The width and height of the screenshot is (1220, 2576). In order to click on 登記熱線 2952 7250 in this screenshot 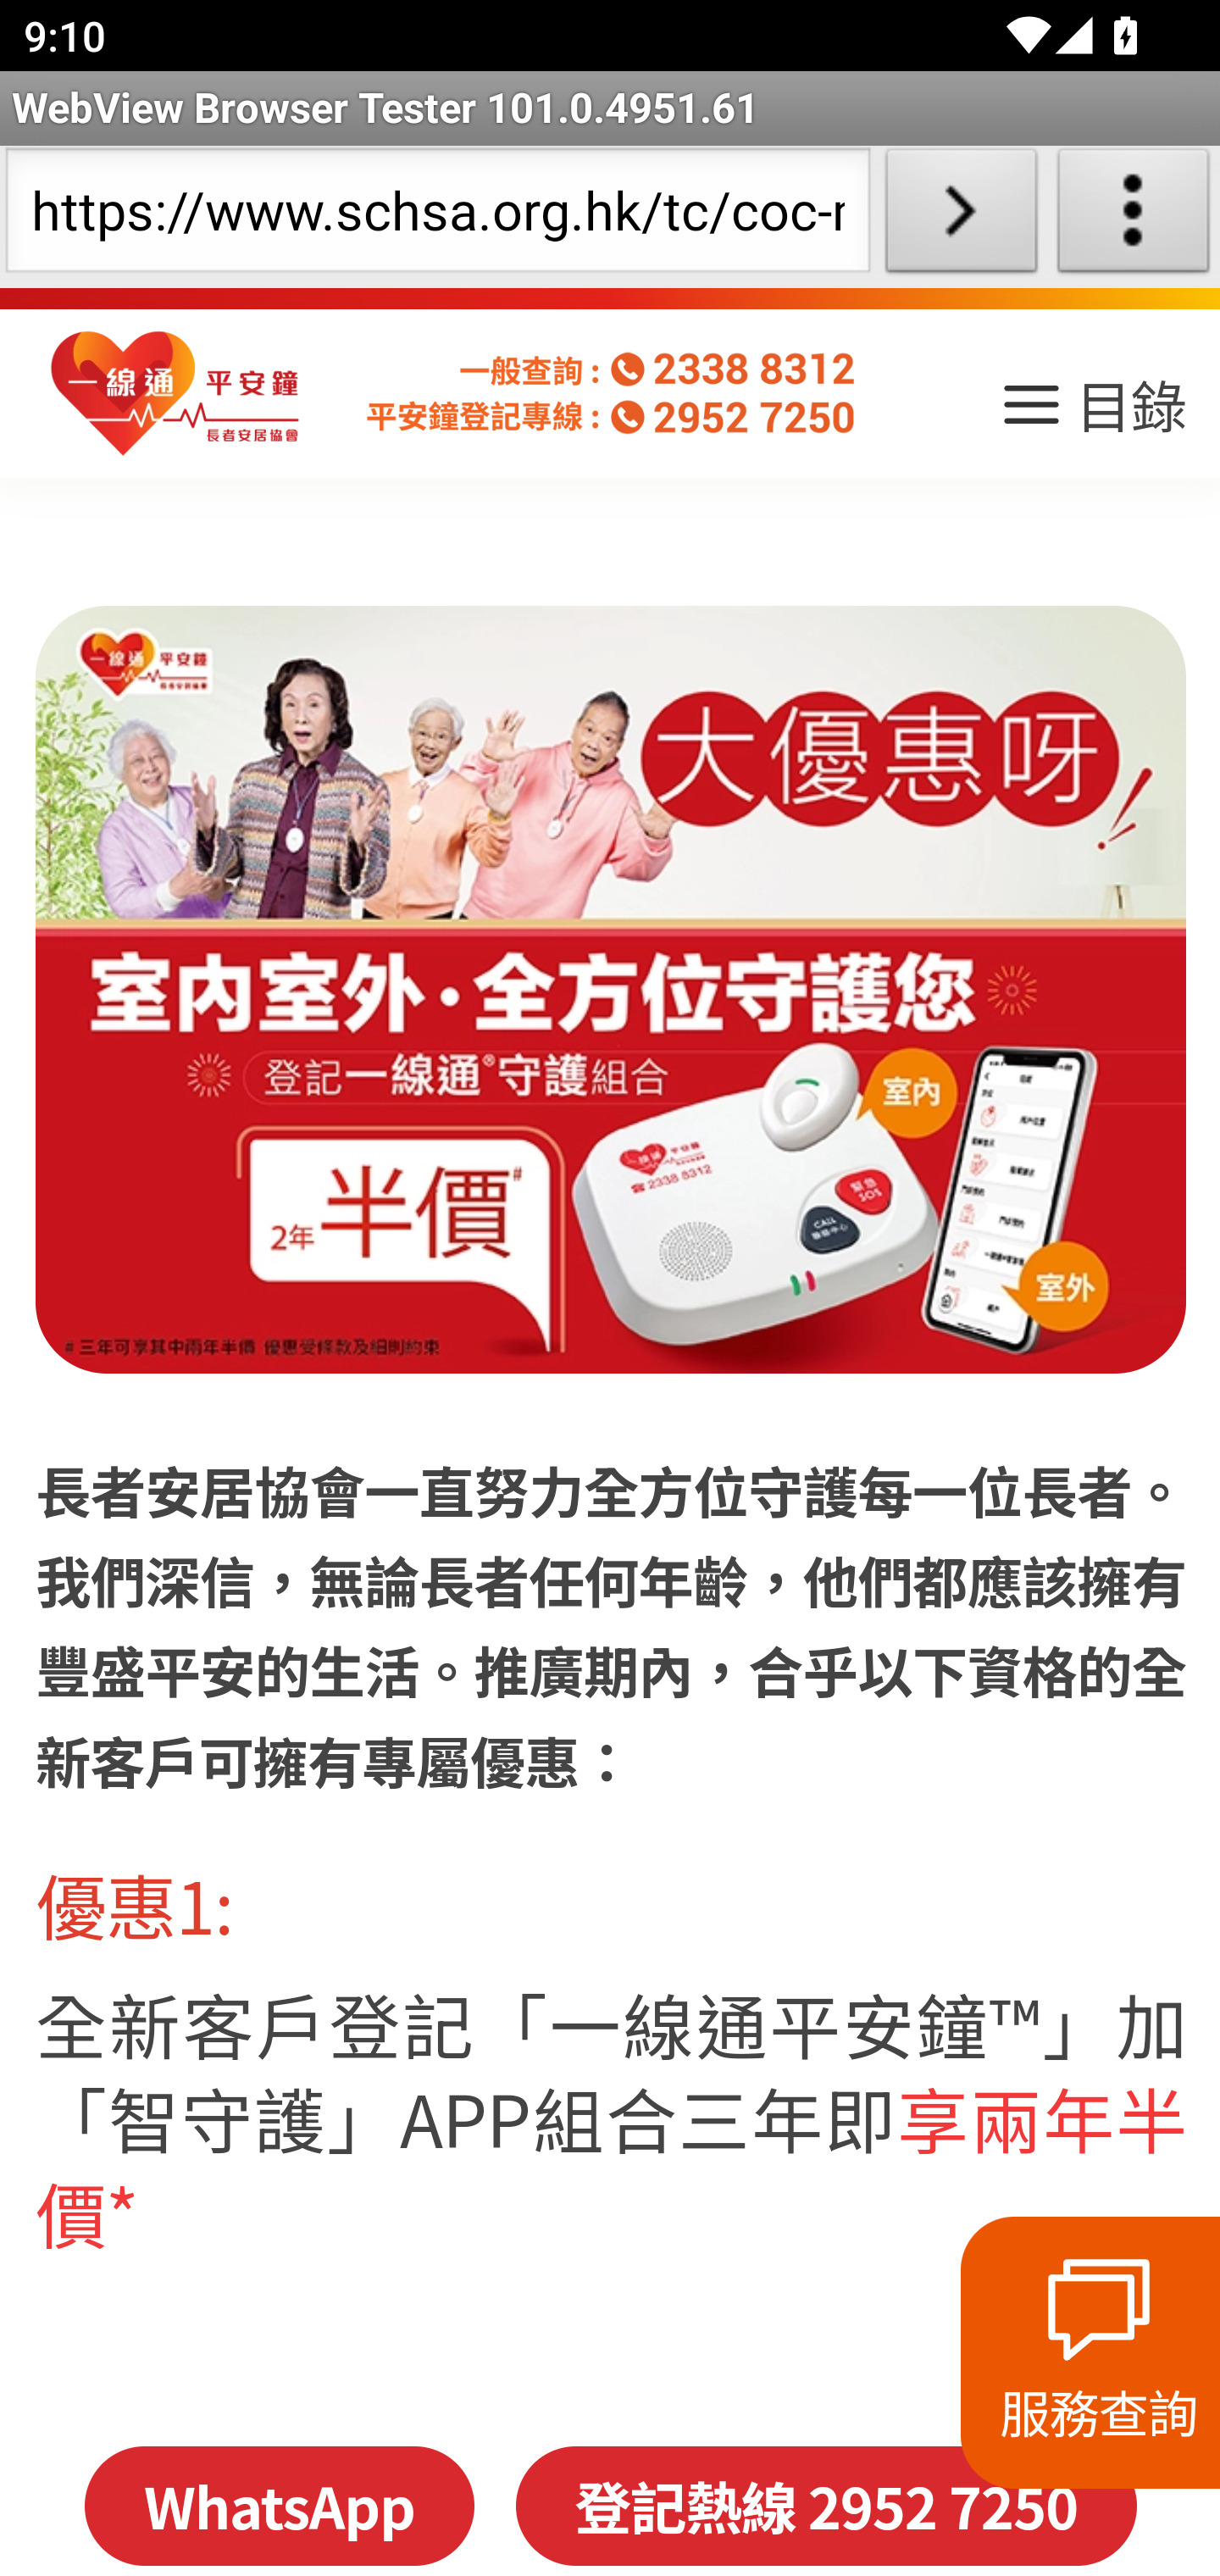, I will do `click(825, 2506)`.